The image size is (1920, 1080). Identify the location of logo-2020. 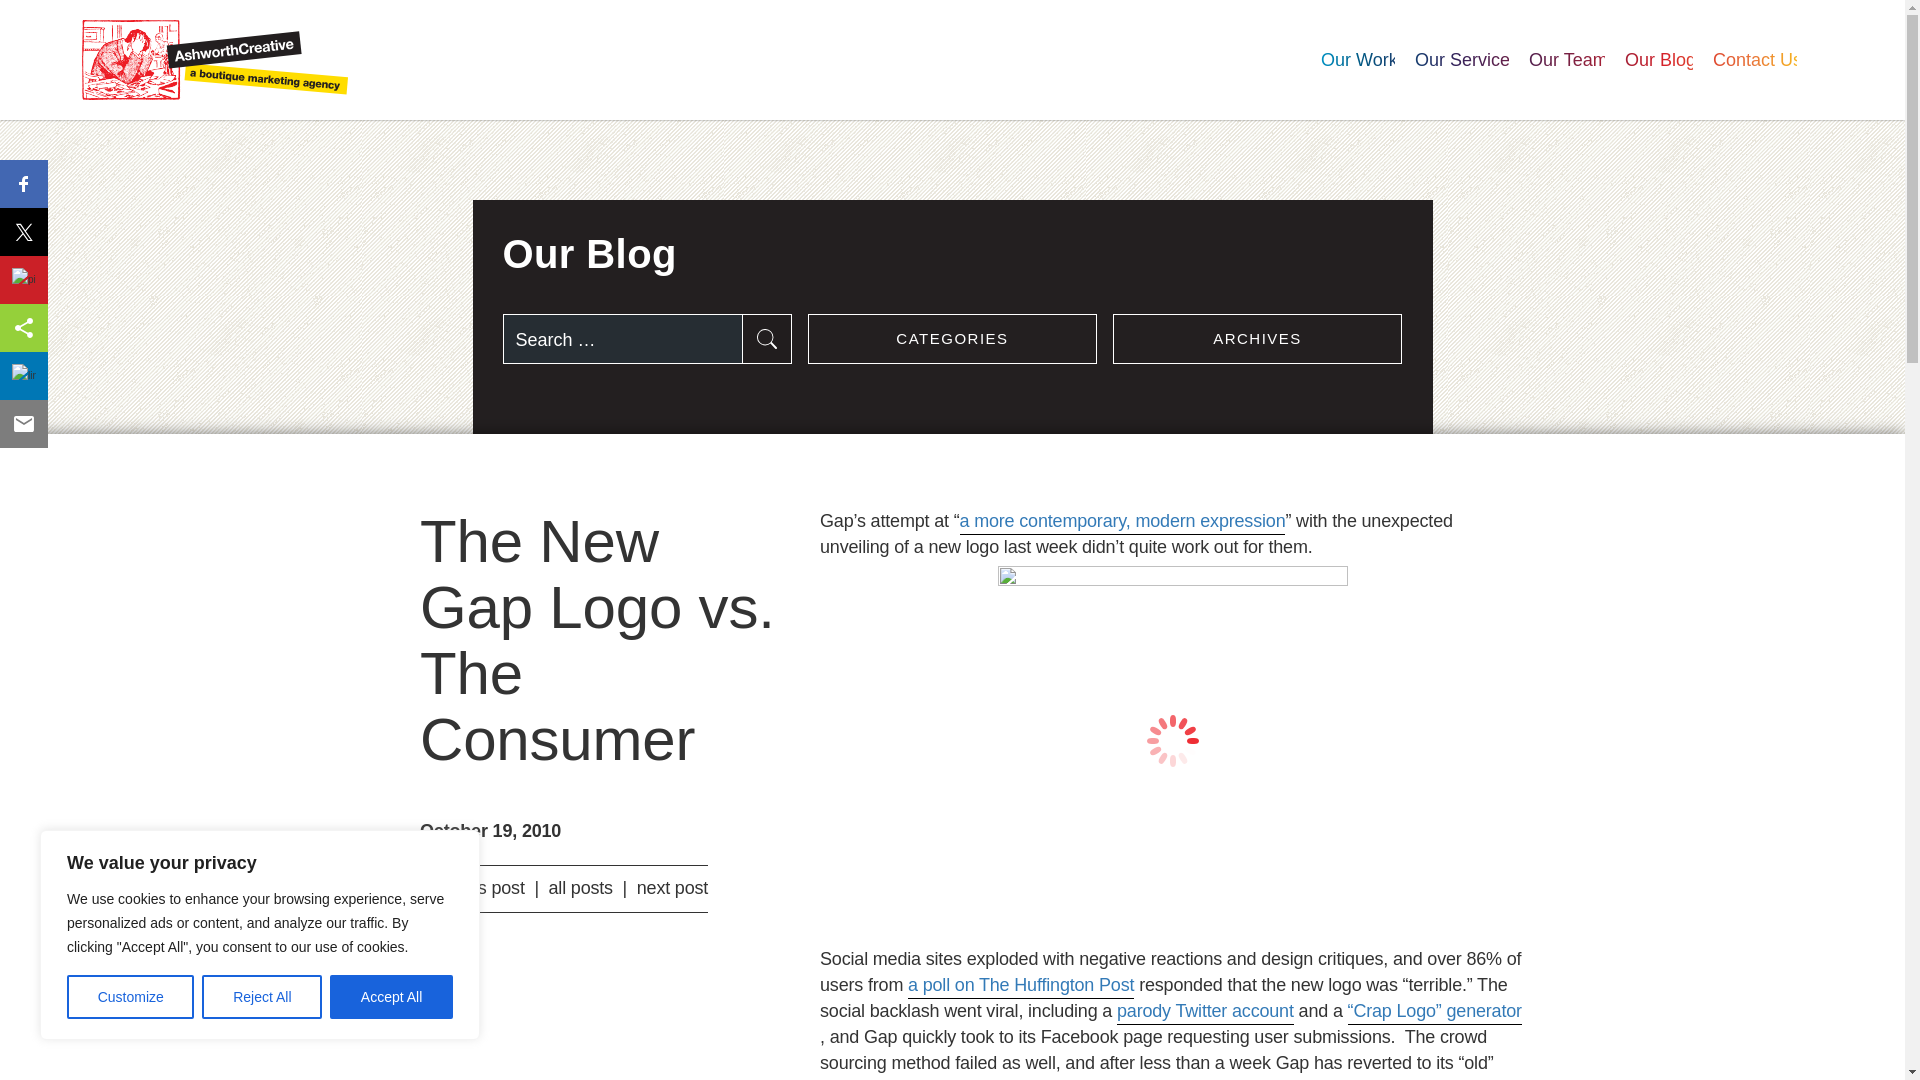
(1462, 60).